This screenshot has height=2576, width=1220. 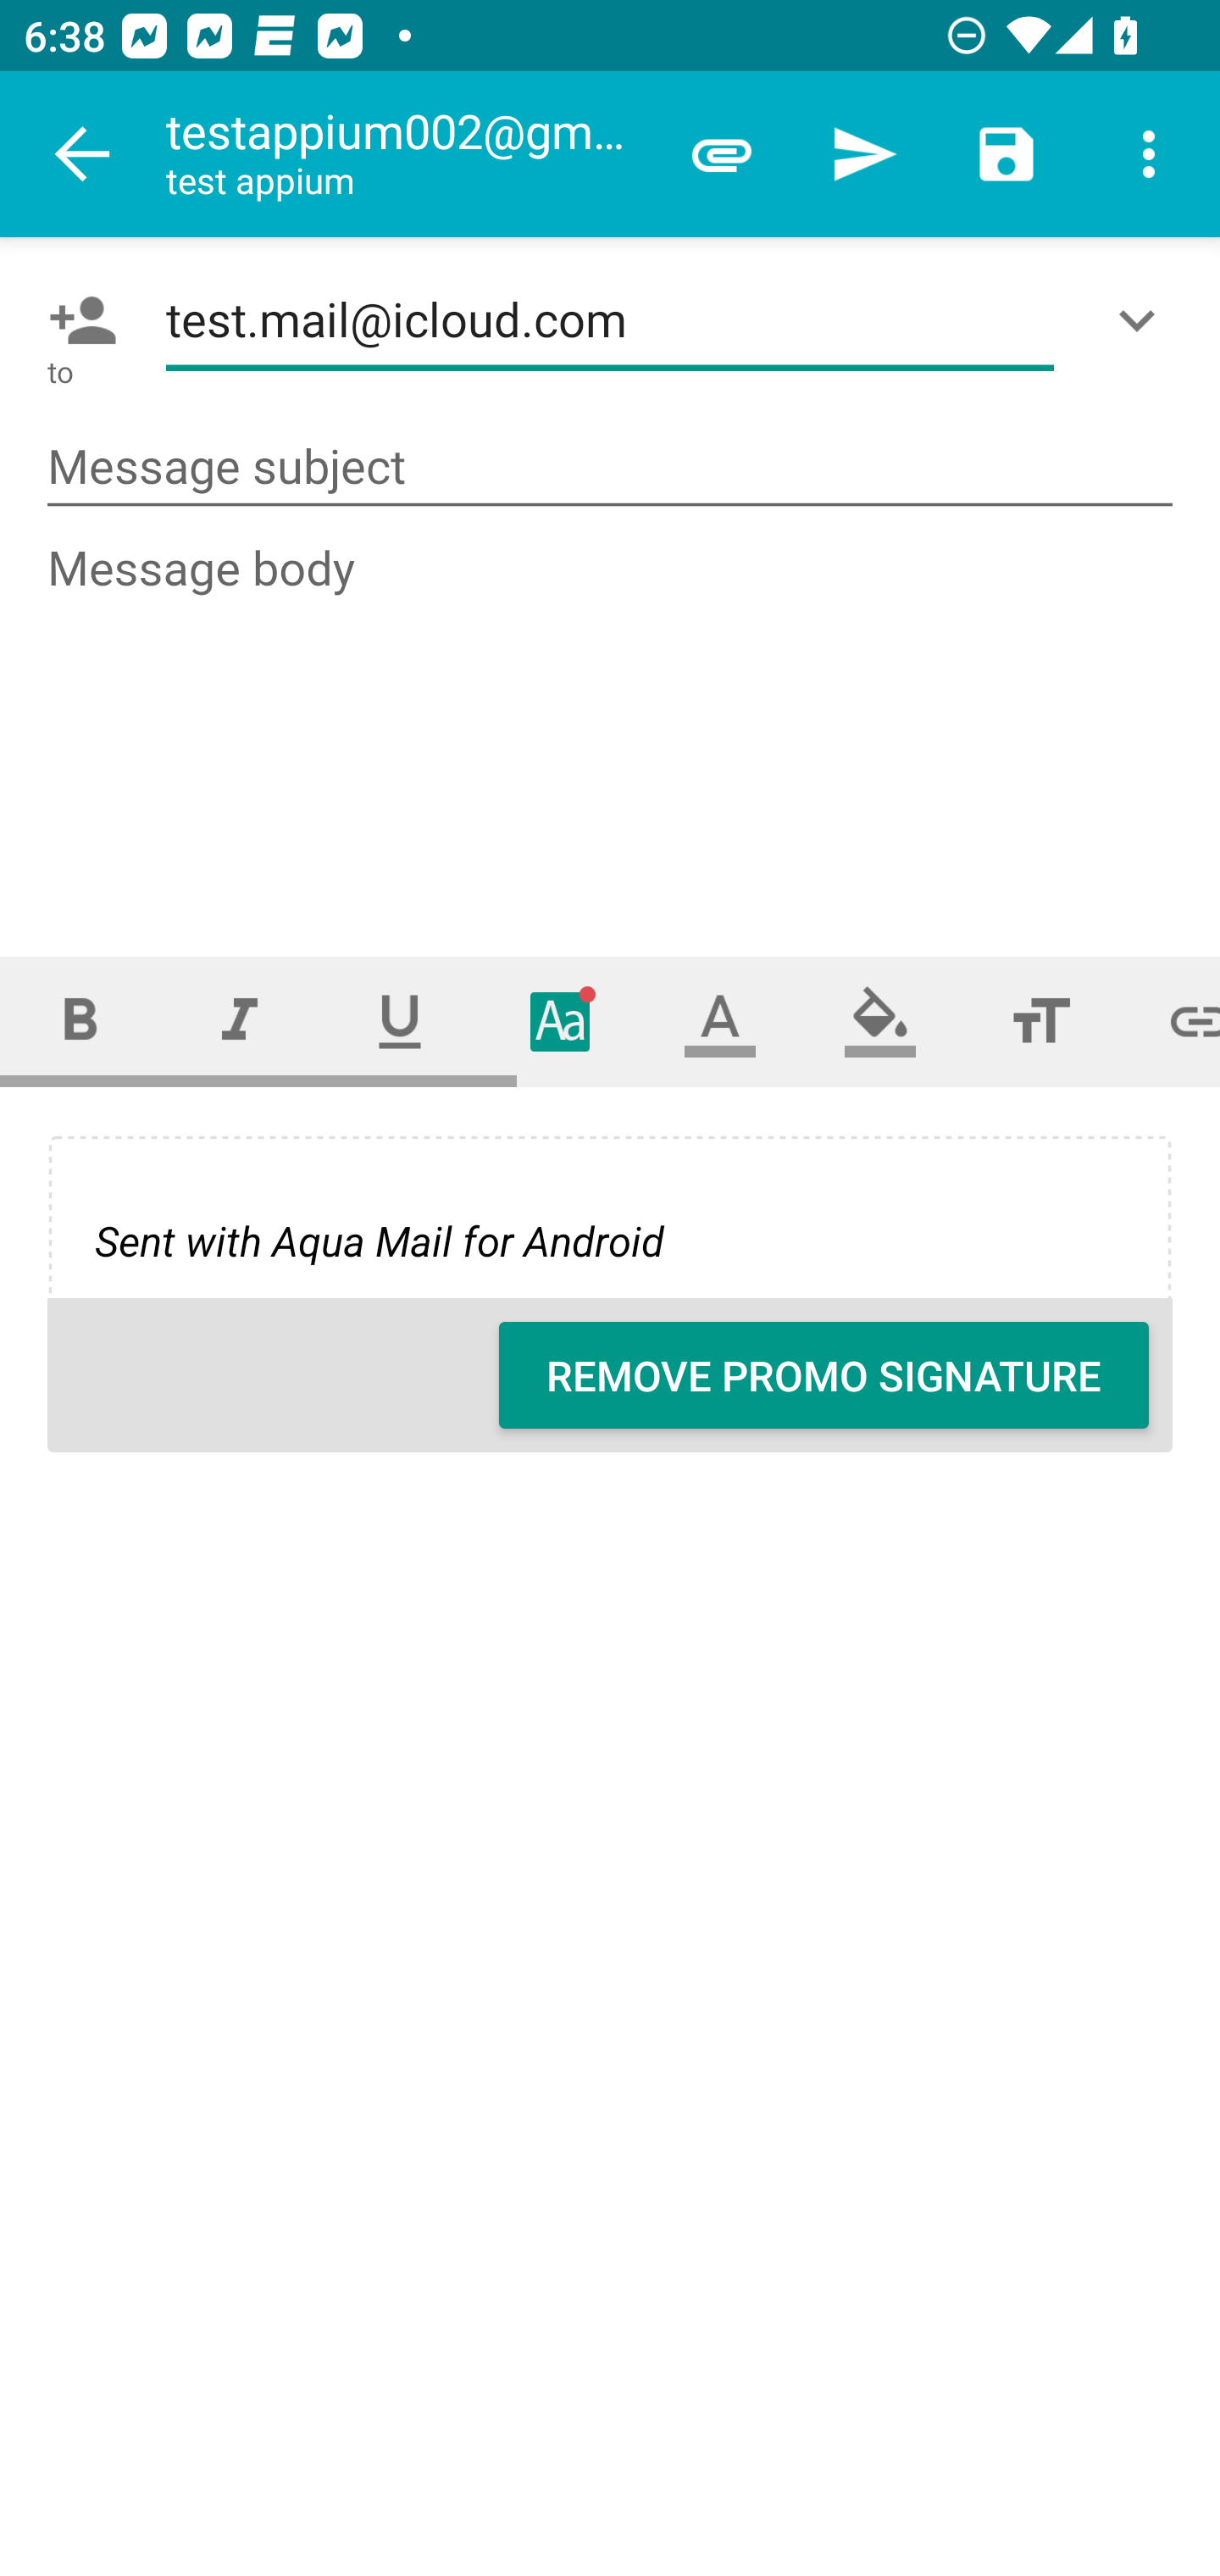 I want to click on Message subject, so click(x=610, y=468).